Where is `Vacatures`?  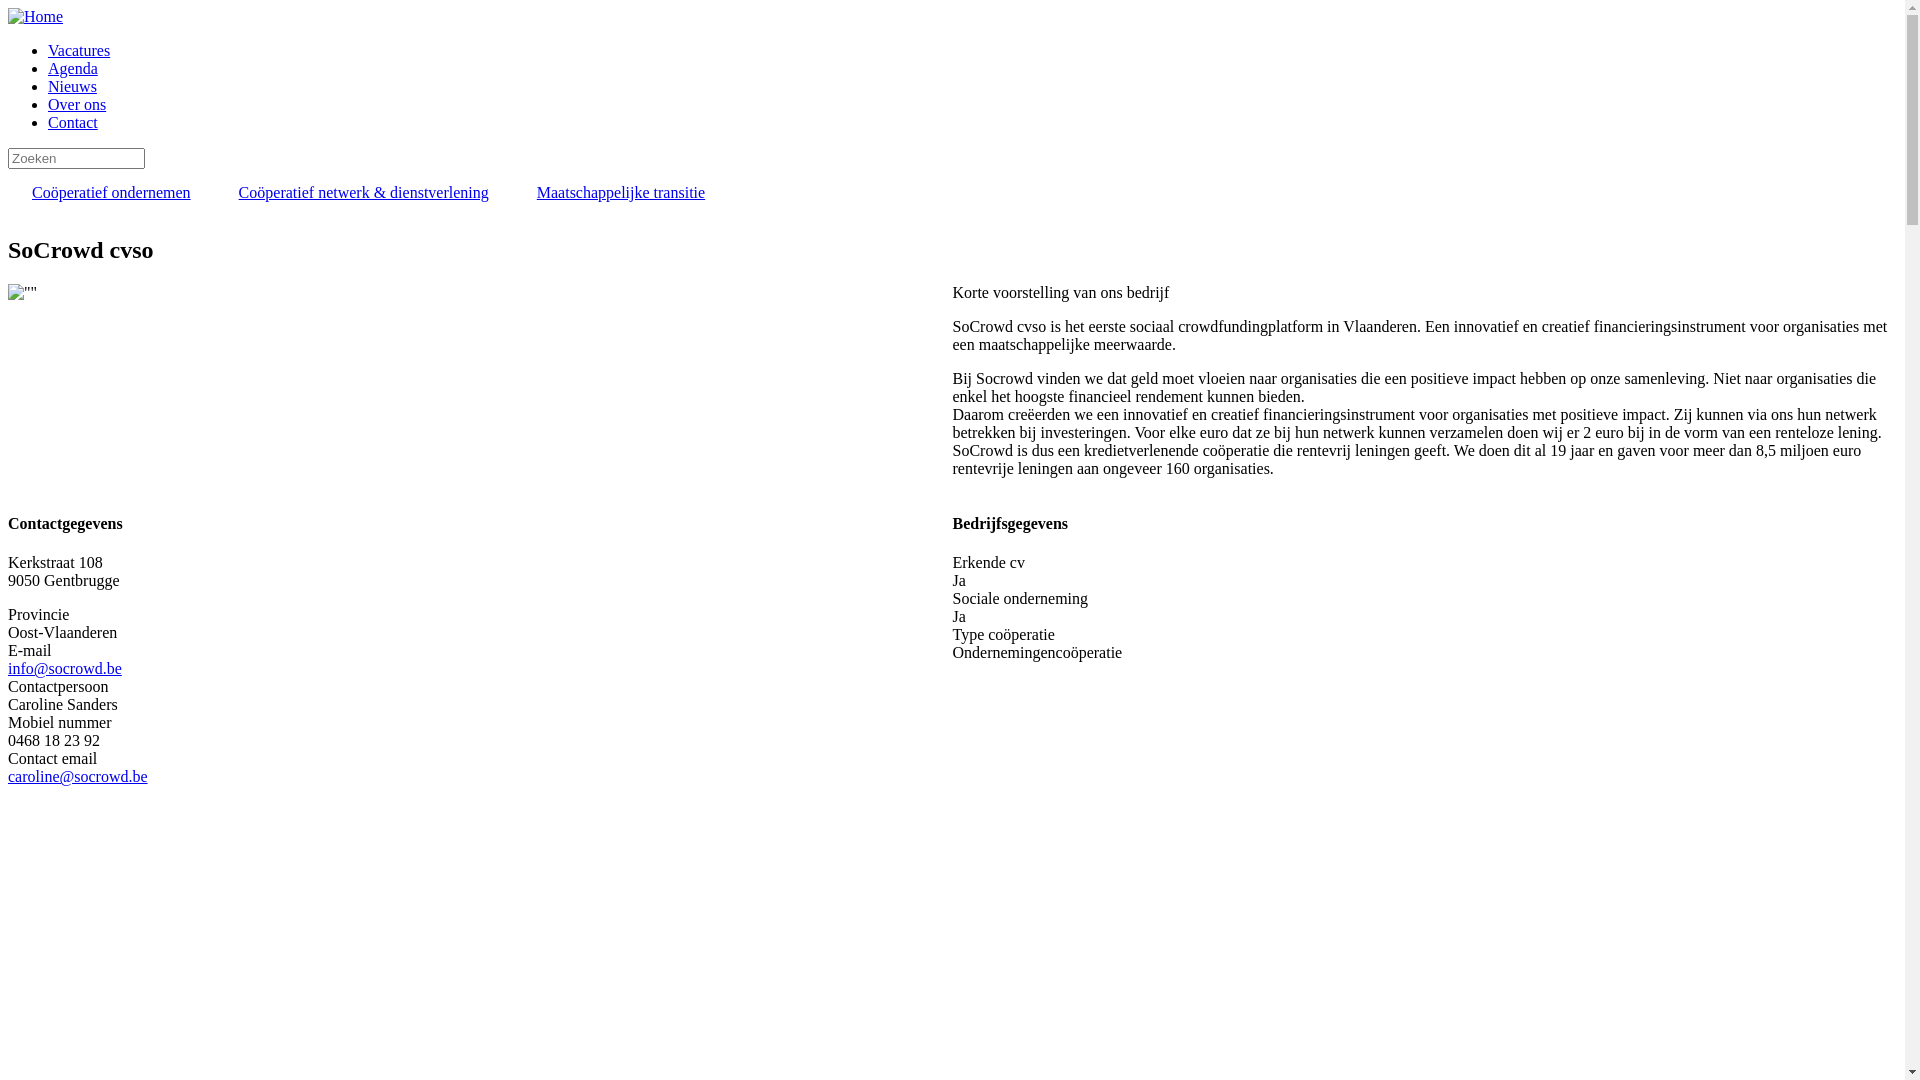
Vacatures is located at coordinates (79, 50).